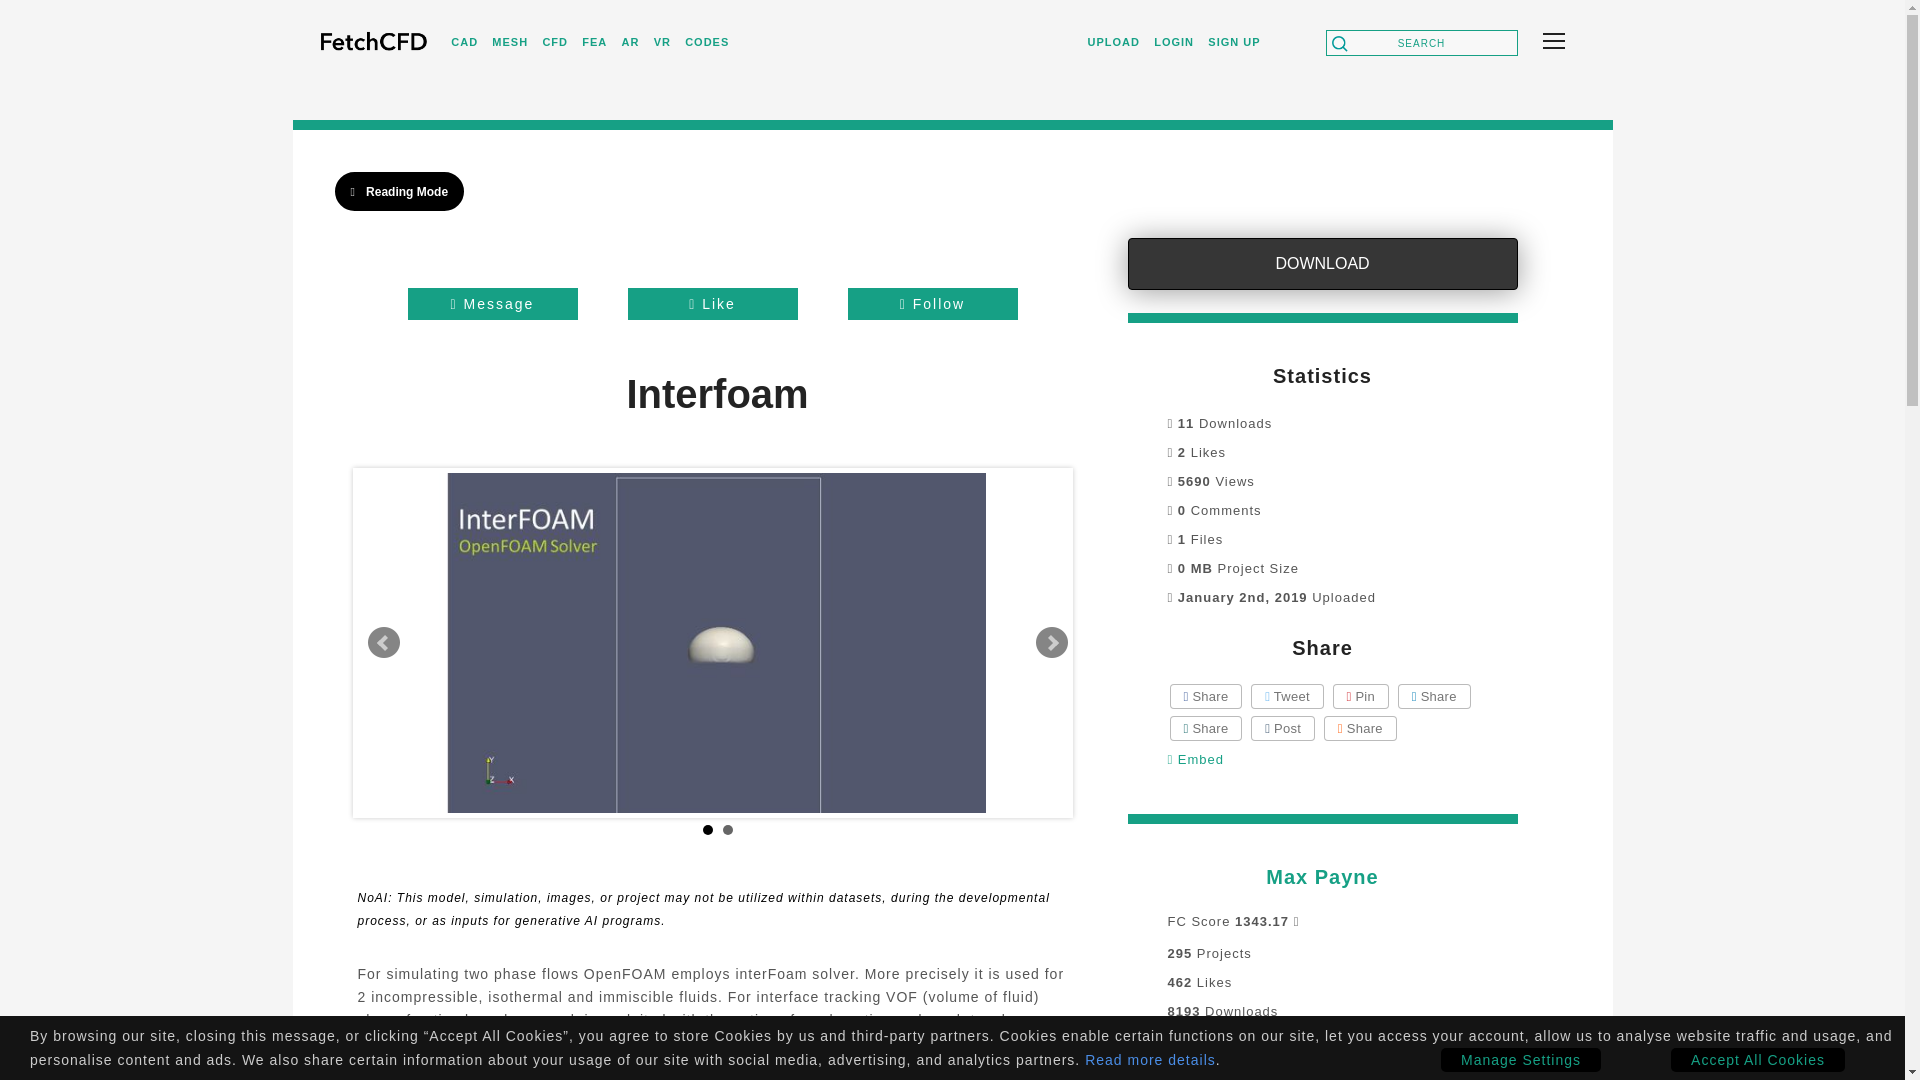 This screenshot has width=1920, height=1080. Describe the element at coordinates (554, 40) in the screenshot. I see `CFD` at that location.